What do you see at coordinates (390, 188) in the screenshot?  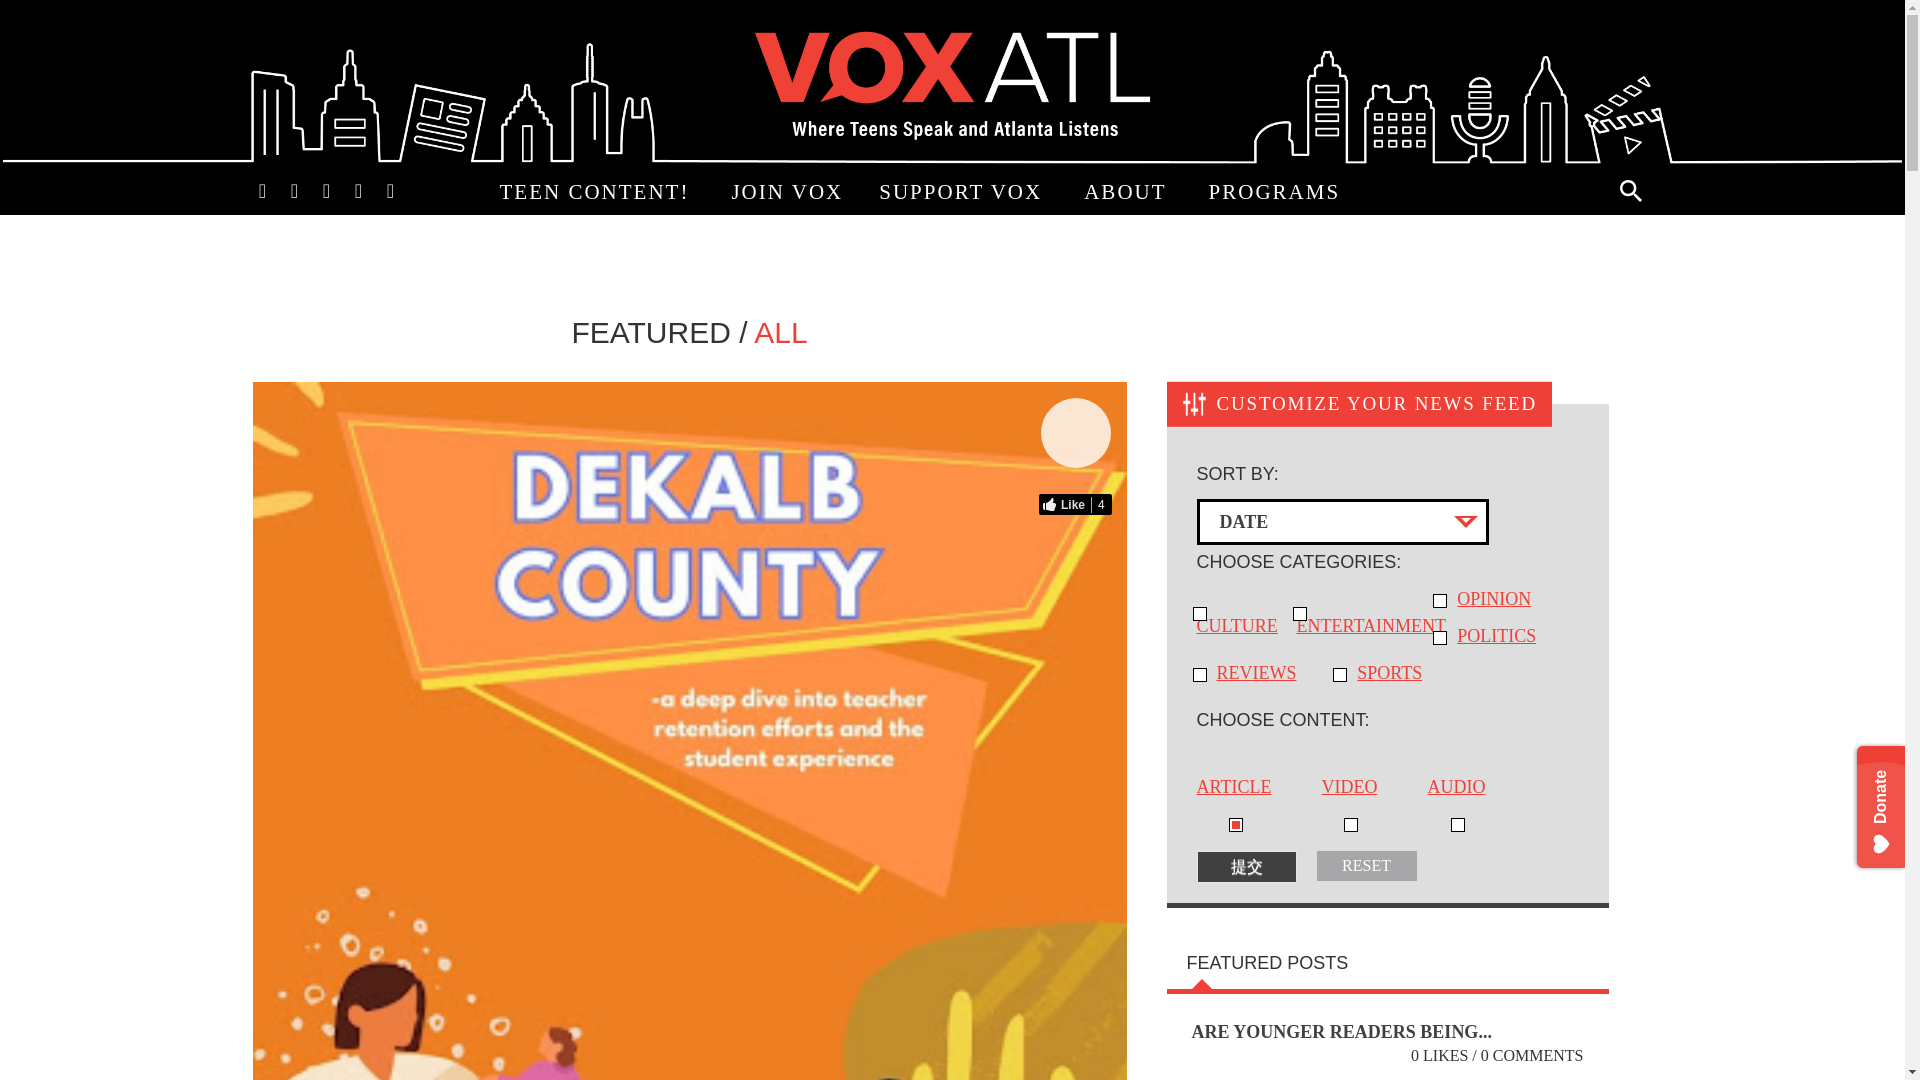 I see `Add me on Snapchat` at bounding box center [390, 188].